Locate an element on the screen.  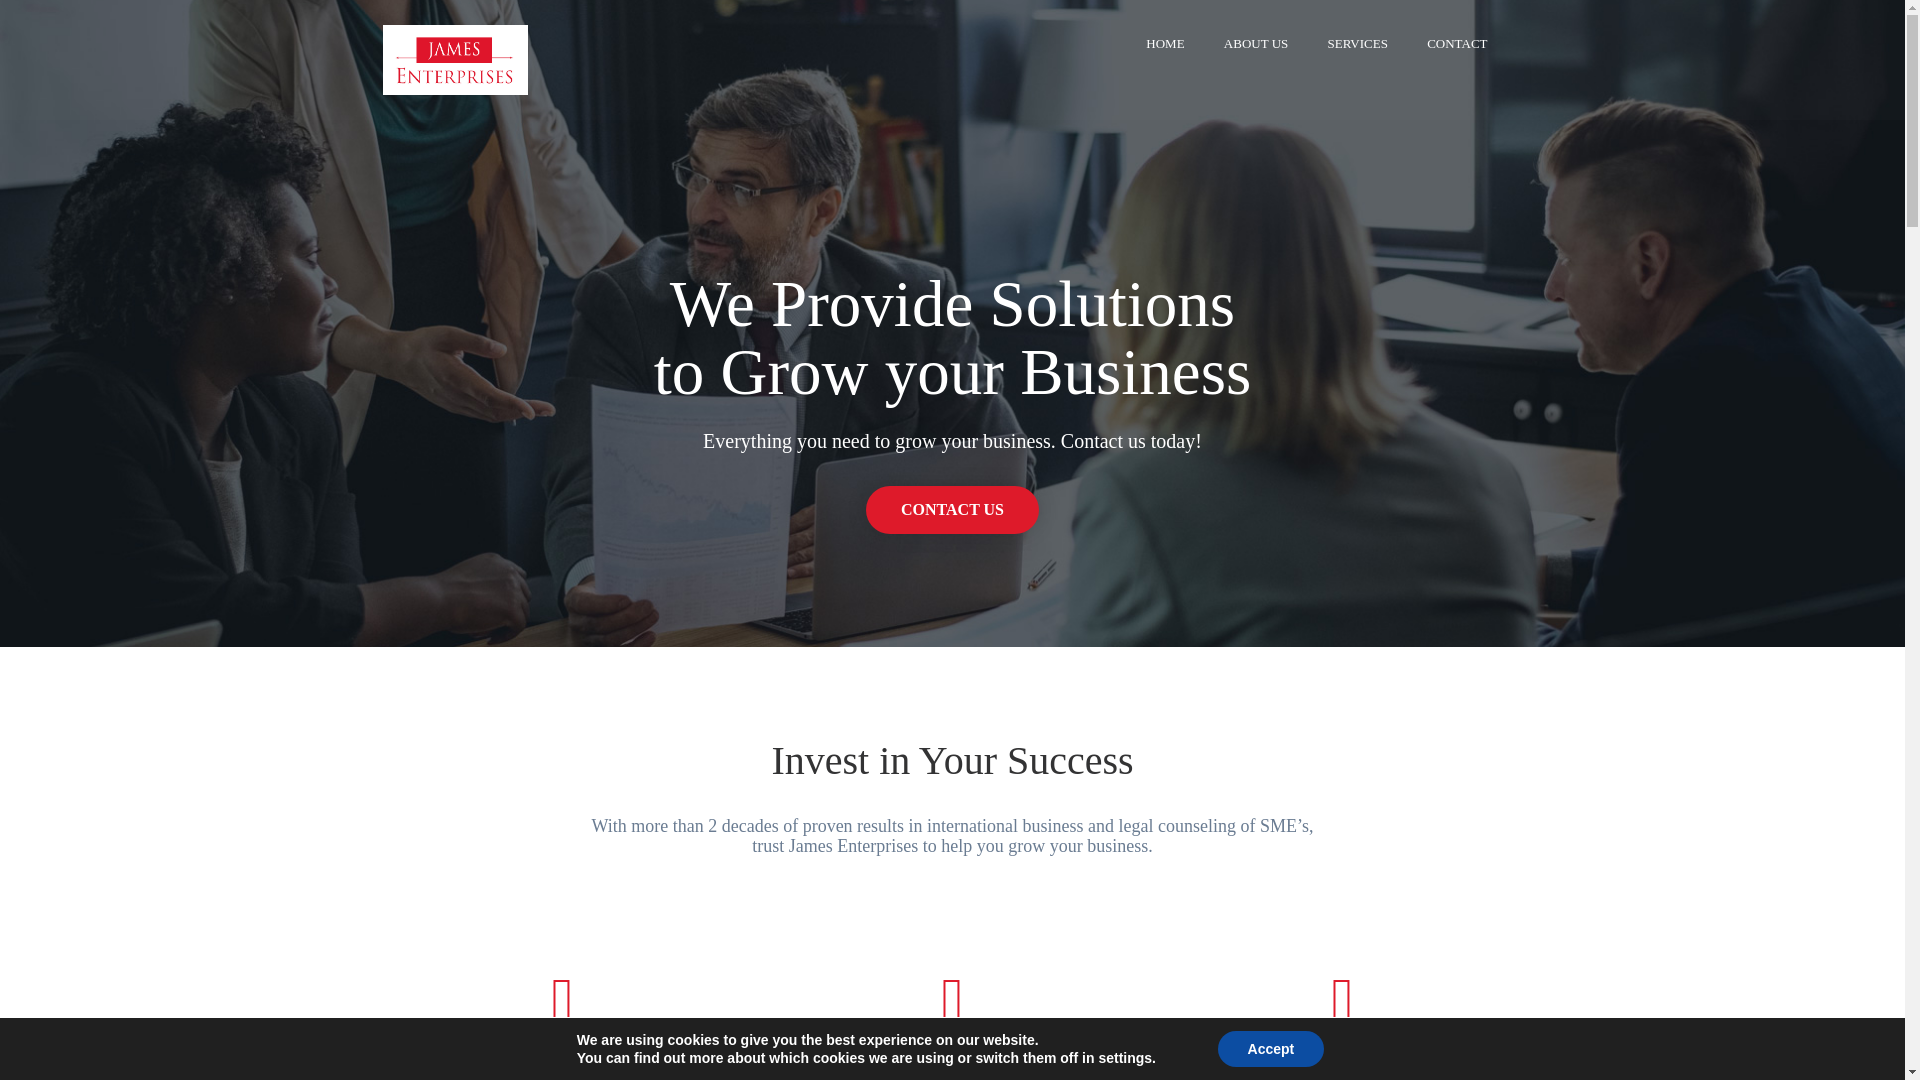
HOME is located at coordinates (1165, 48).